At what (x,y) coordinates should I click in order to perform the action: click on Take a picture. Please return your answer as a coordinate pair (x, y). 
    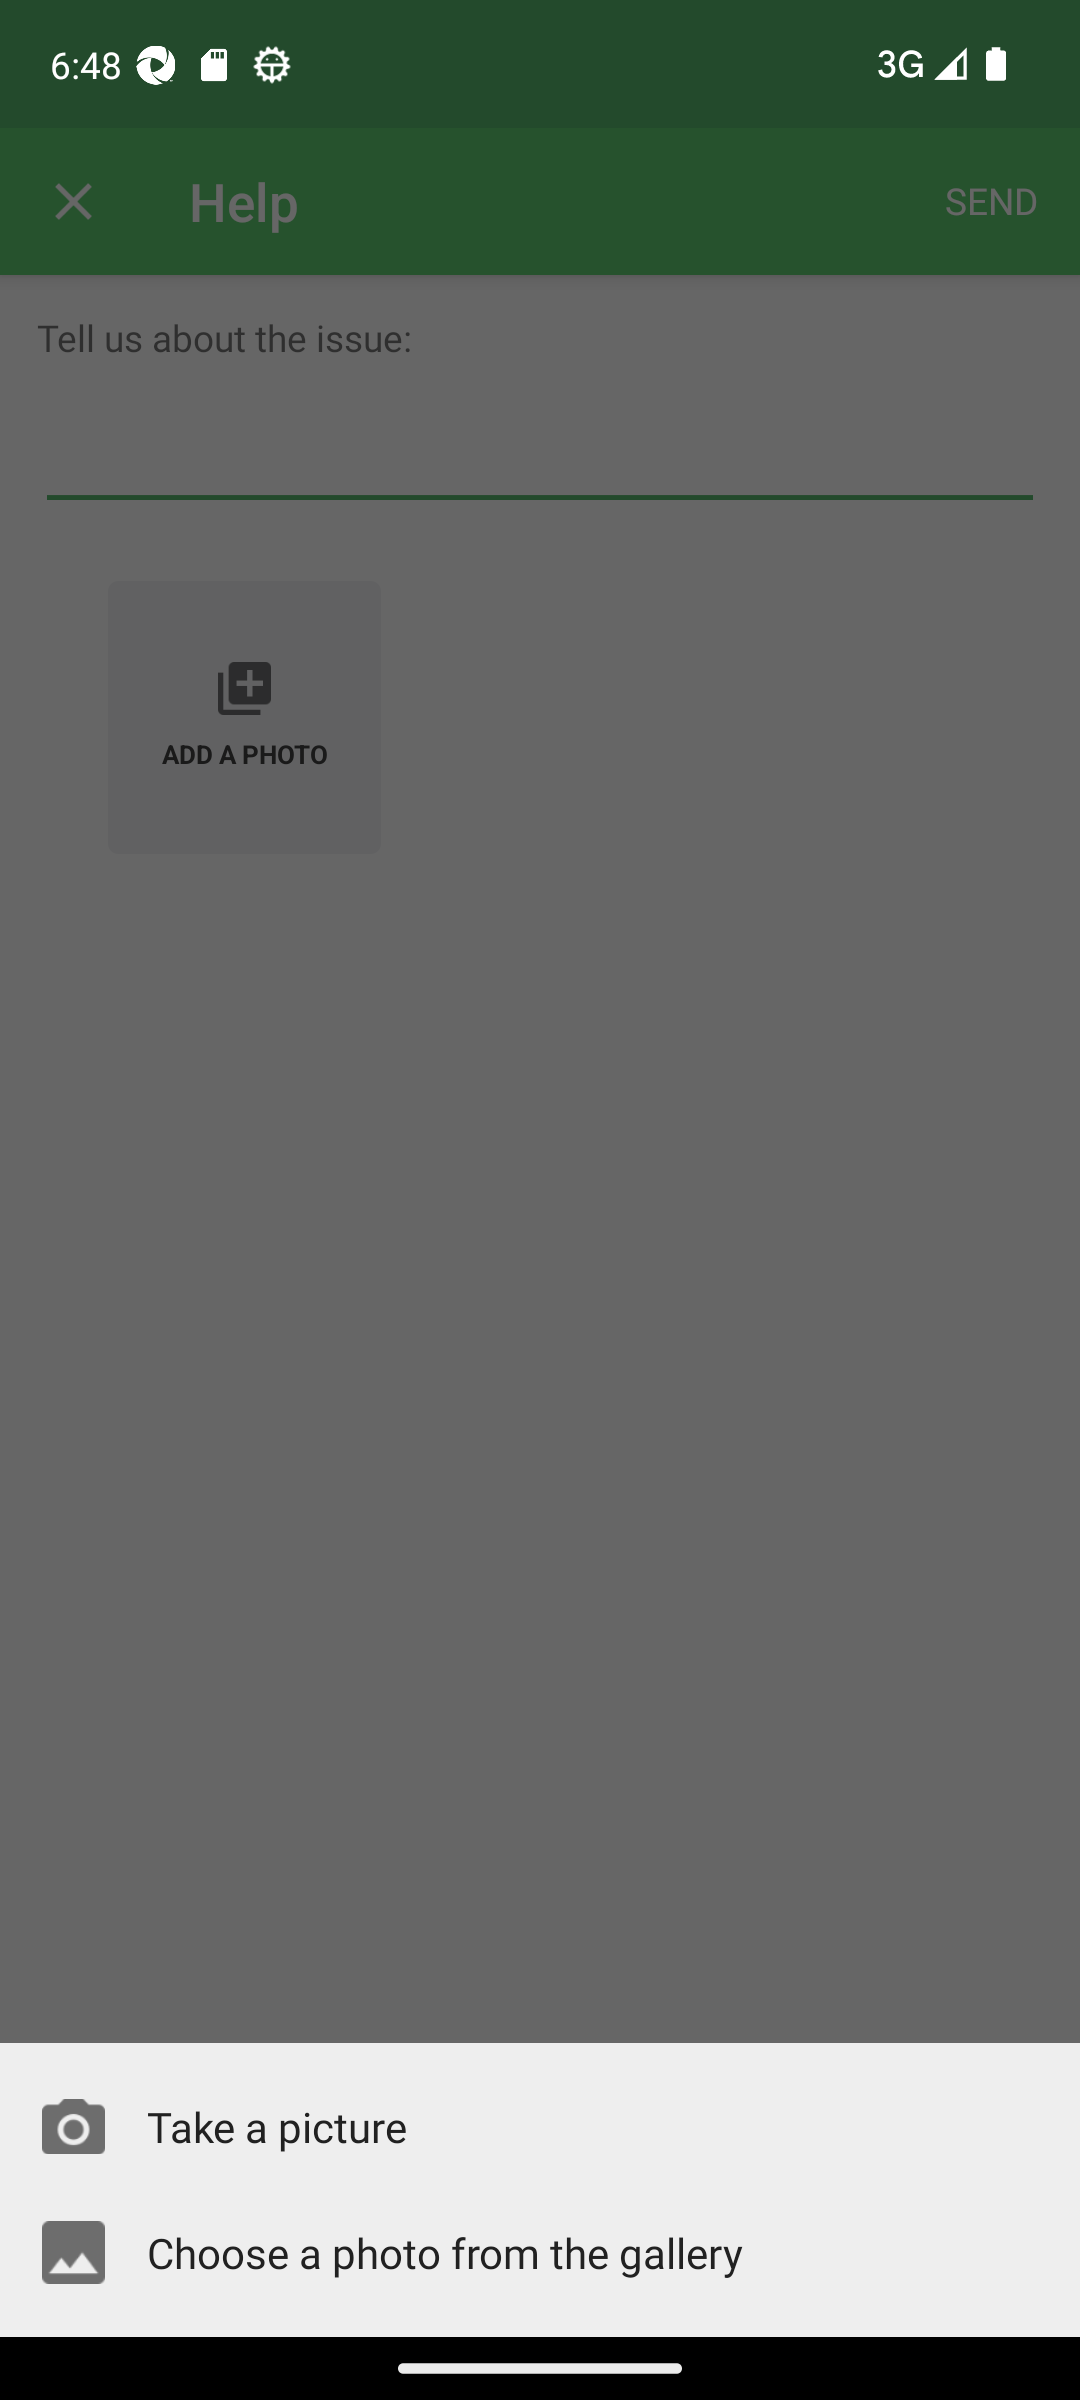
    Looking at the image, I should click on (540, 2126).